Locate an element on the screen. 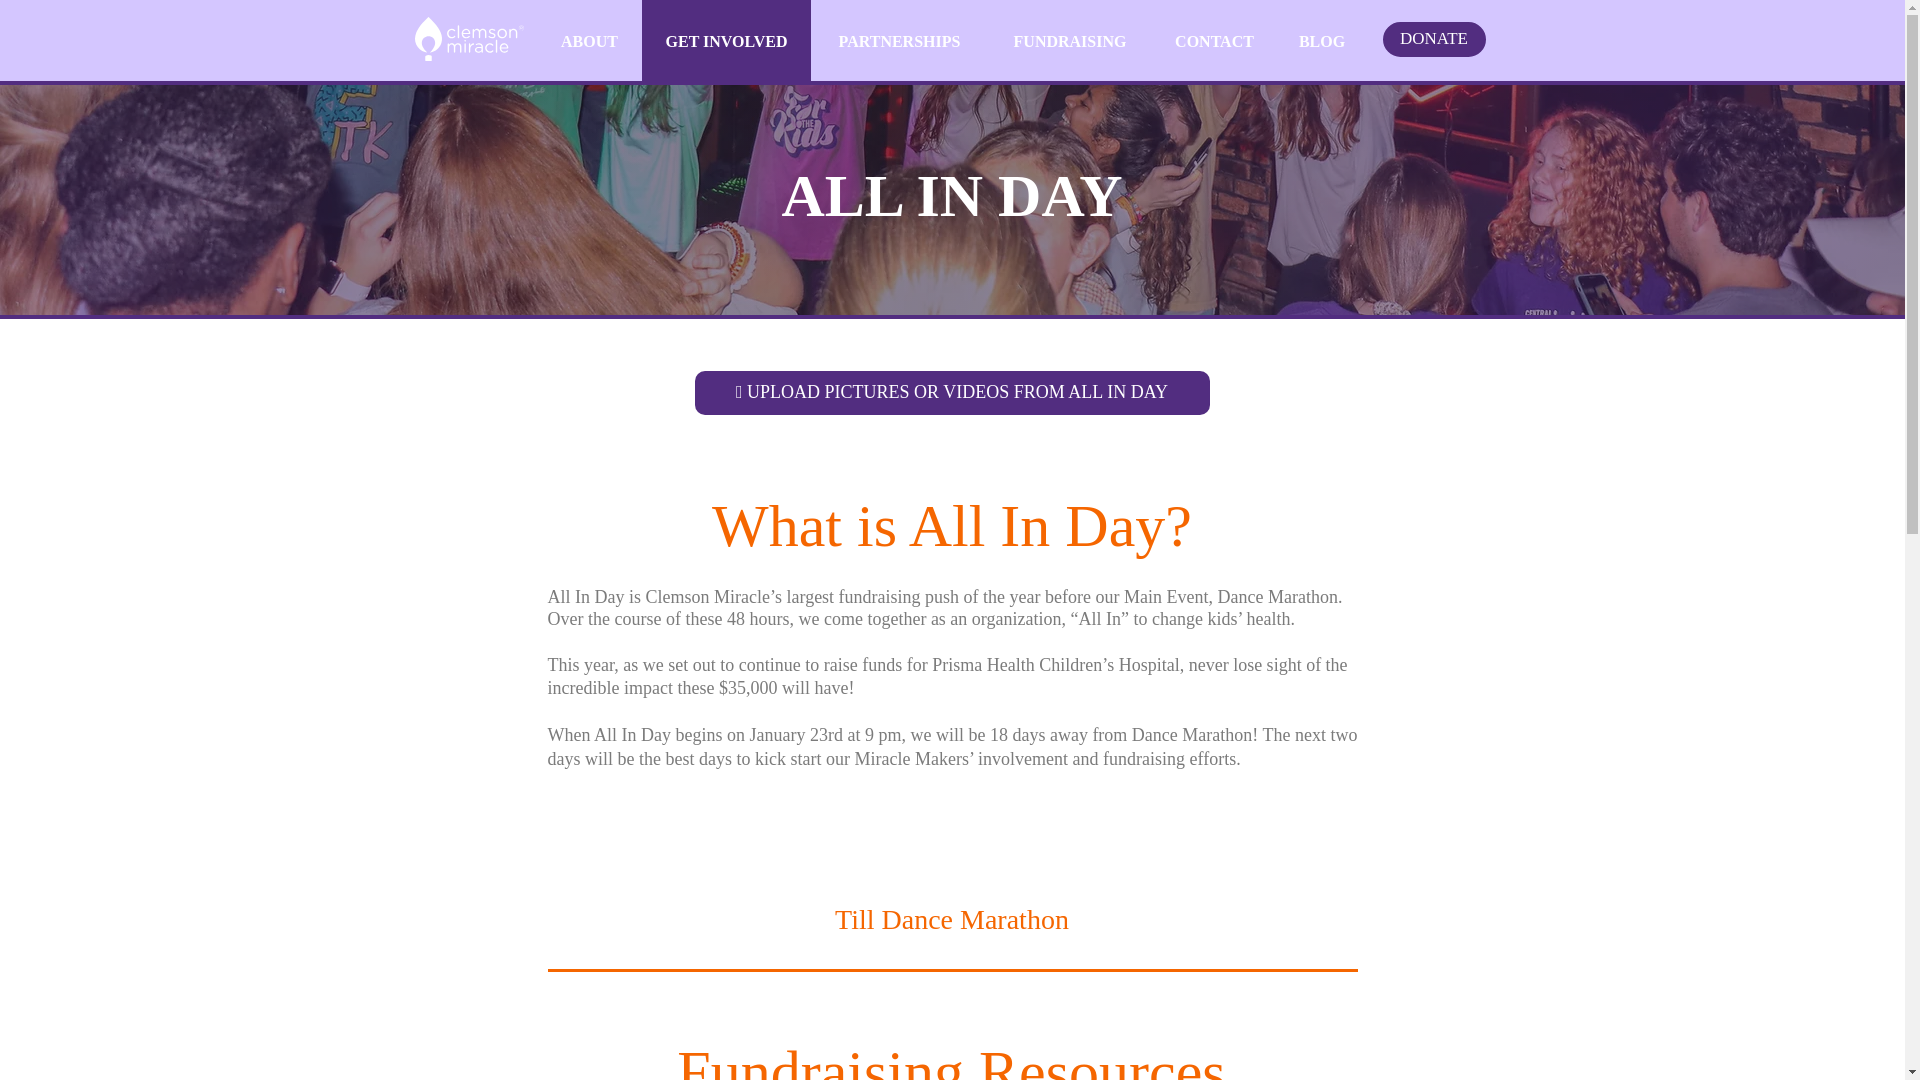 The height and width of the screenshot is (1080, 1920). CONTACT is located at coordinates (1214, 42).